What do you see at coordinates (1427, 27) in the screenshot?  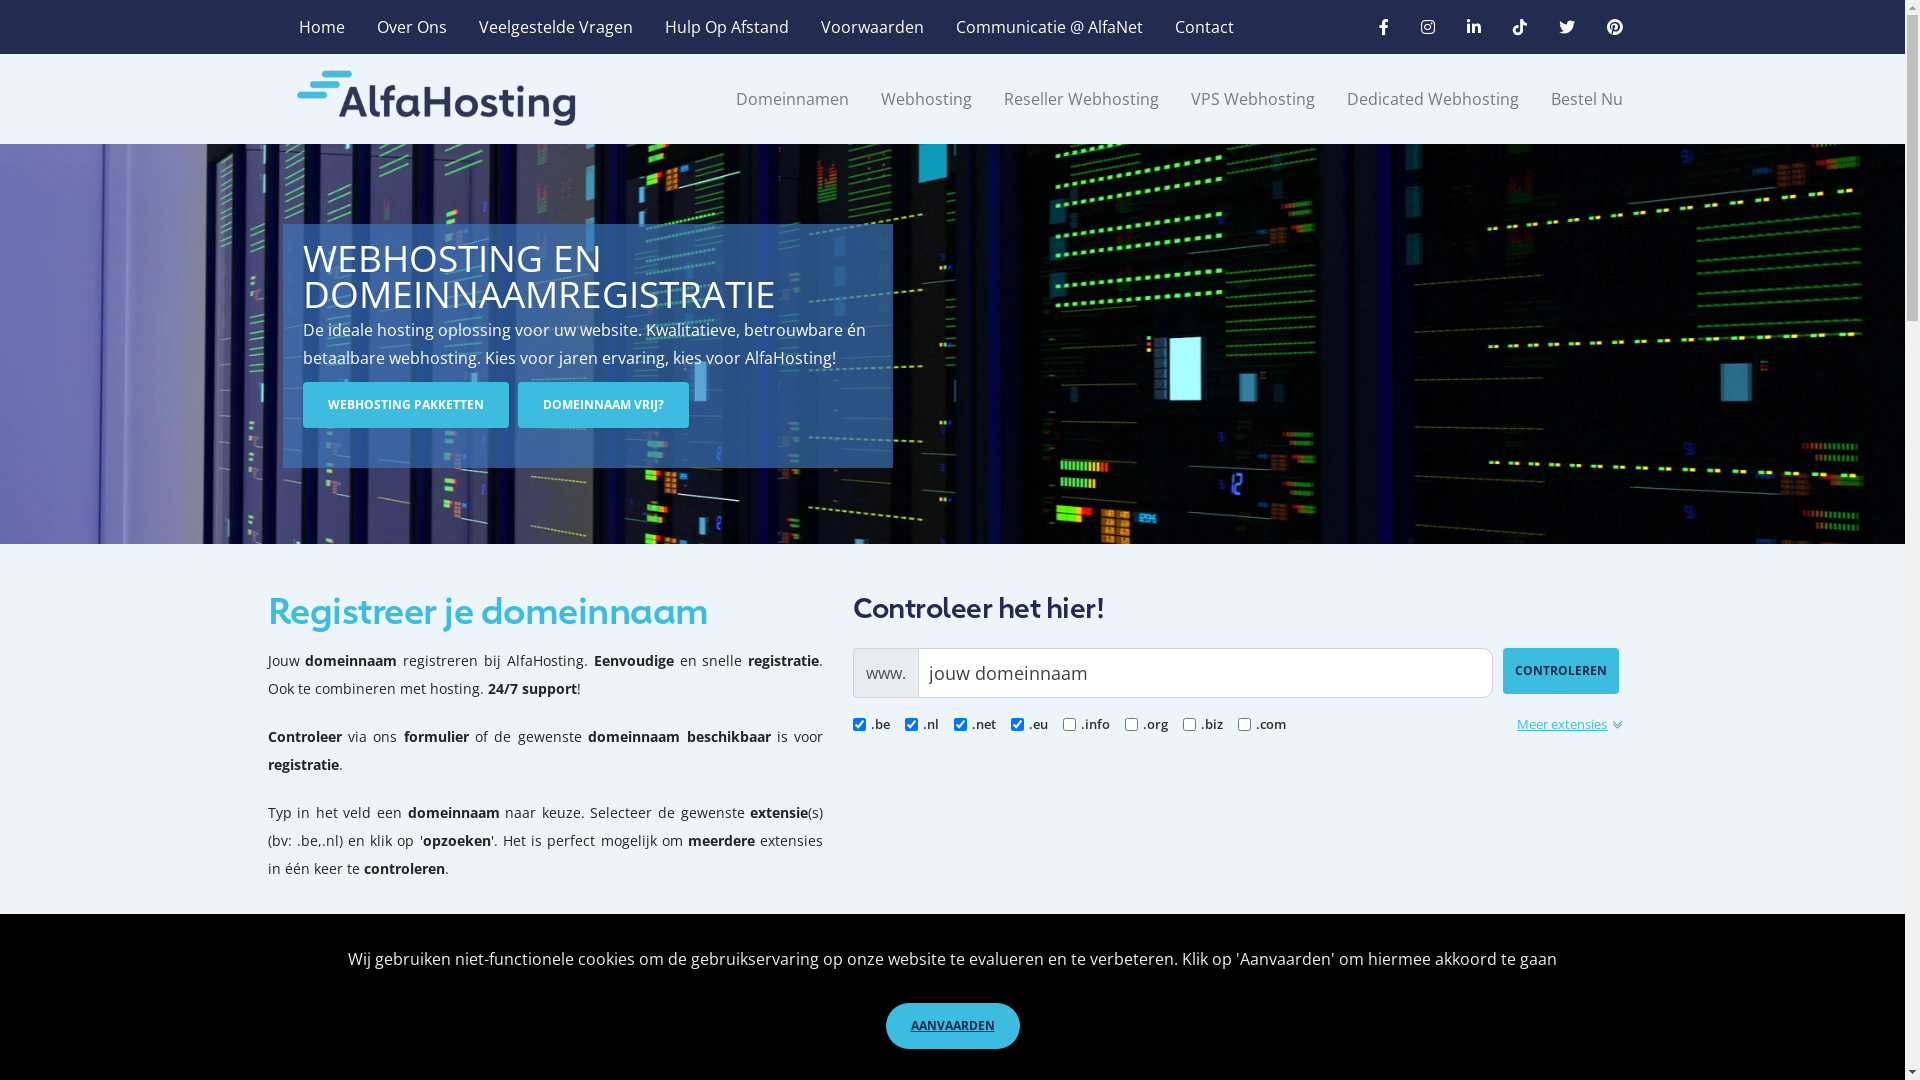 I see `Instagram` at bounding box center [1427, 27].